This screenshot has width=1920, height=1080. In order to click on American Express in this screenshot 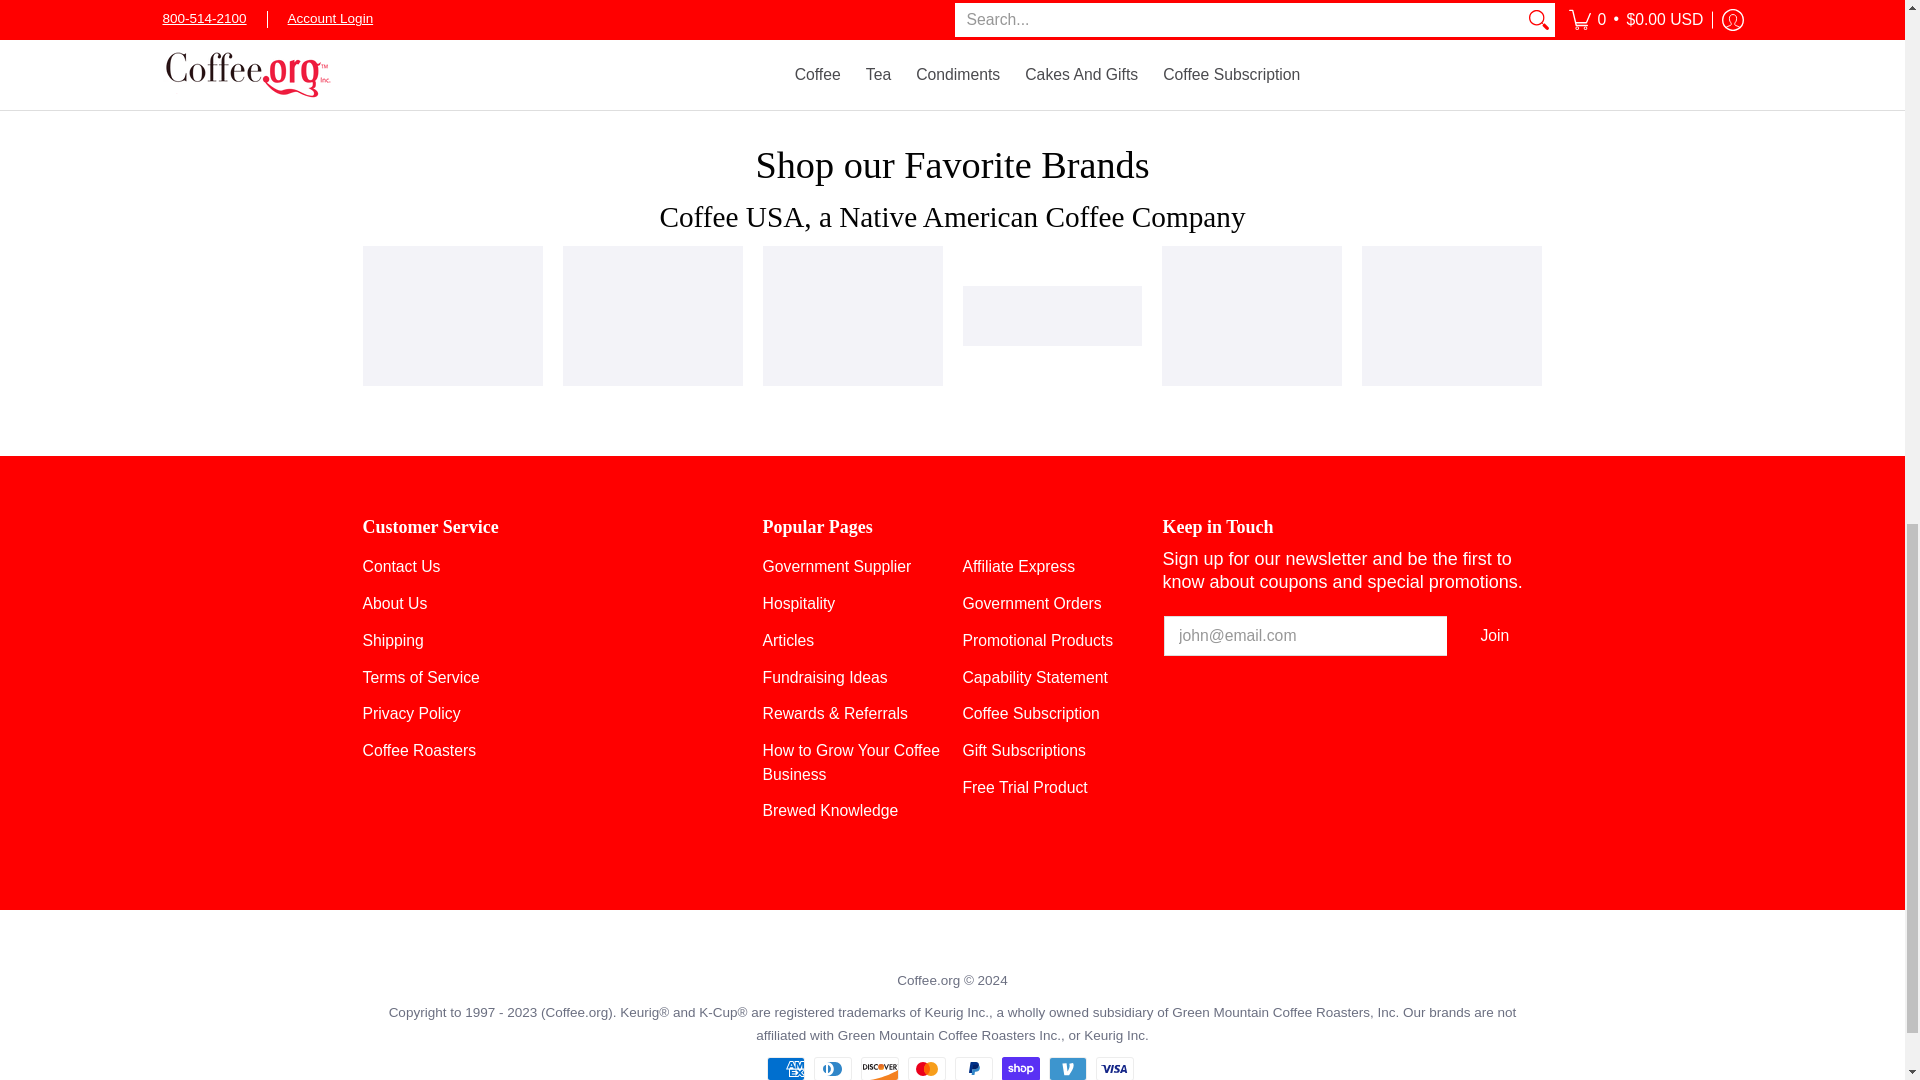, I will do `click(785, 1068)`.